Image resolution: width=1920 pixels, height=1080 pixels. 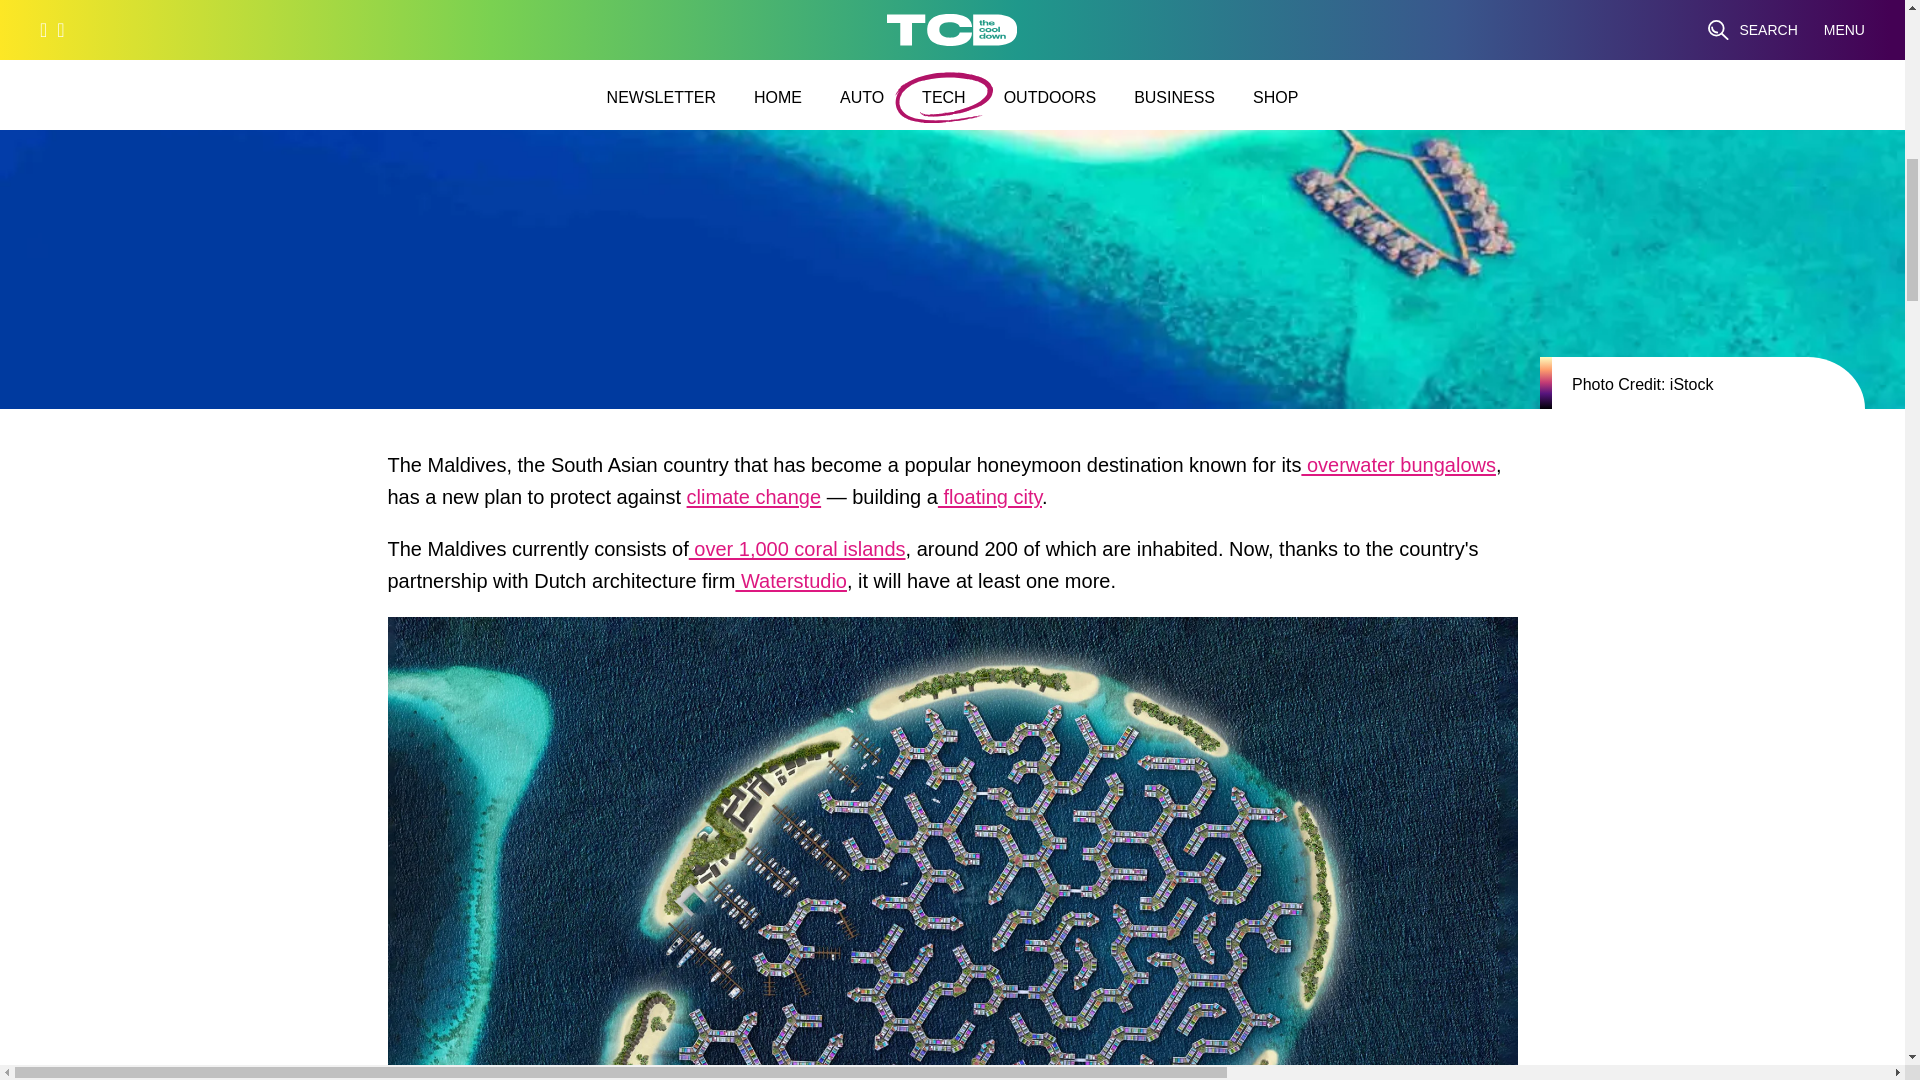 I want to click on climate change, so click(x=754, y=502).